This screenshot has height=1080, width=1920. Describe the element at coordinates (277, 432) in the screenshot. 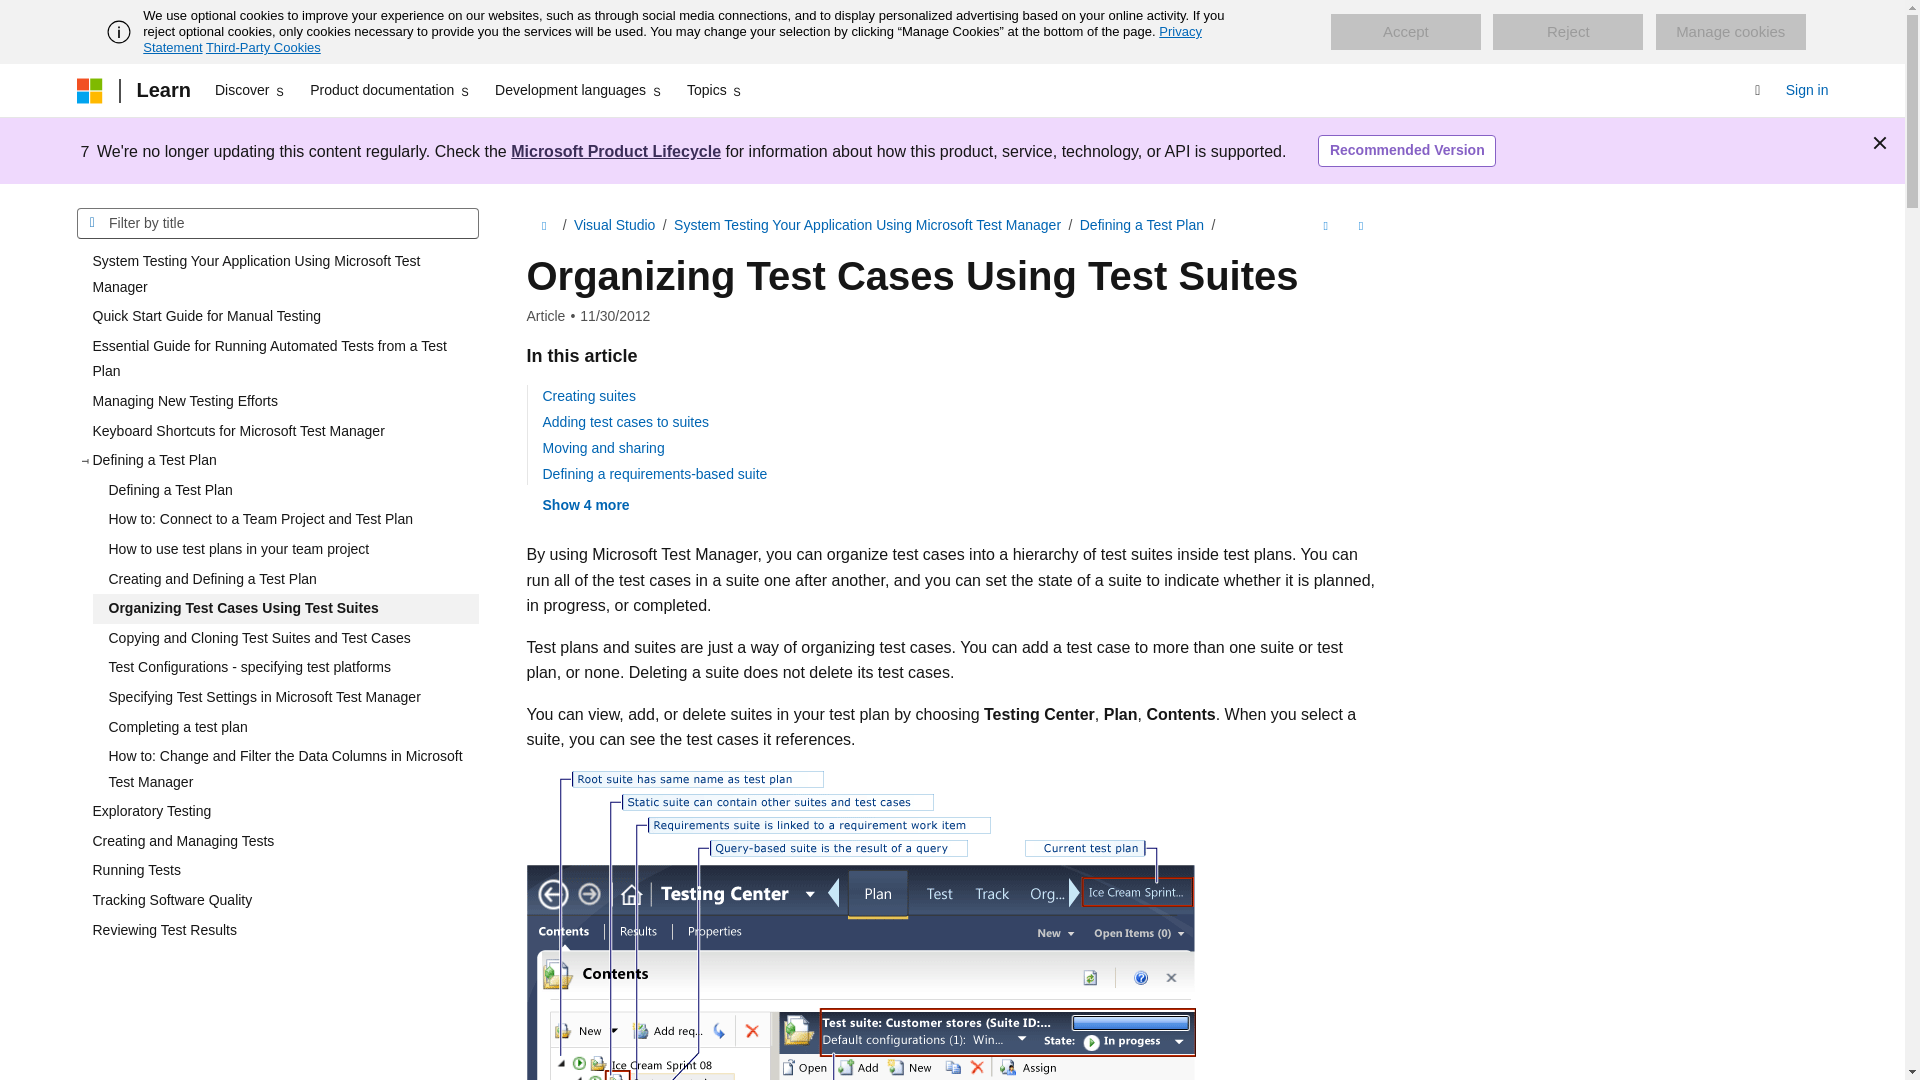

I see `Keyboard Shortcuts for Microsoft Test Manager` at that location.